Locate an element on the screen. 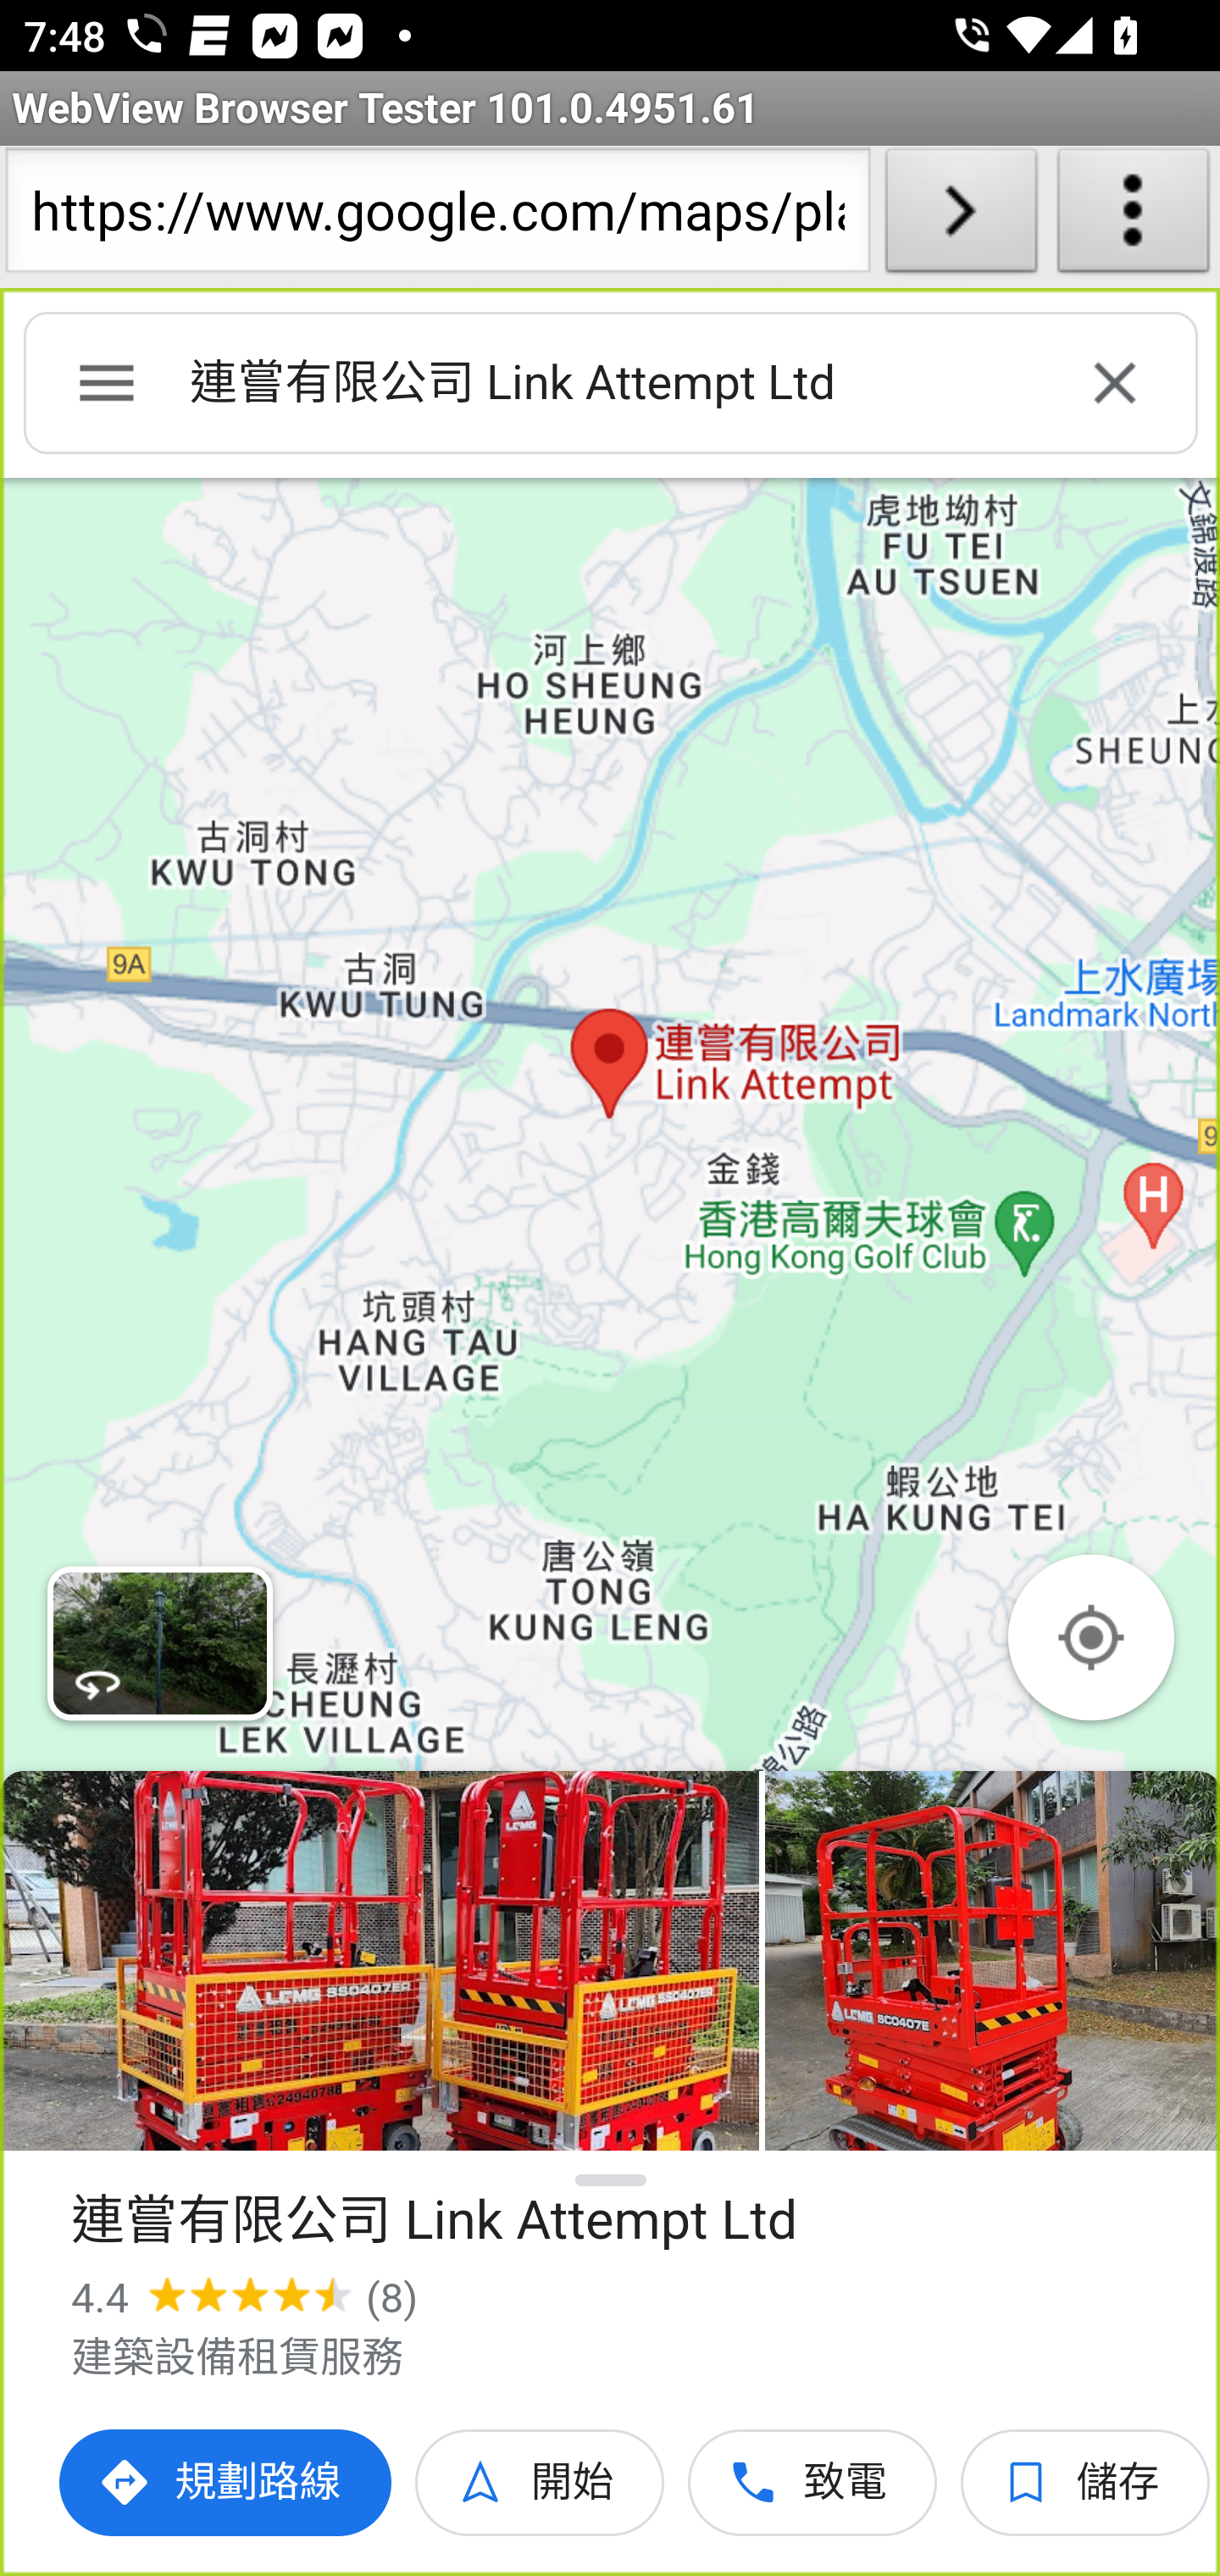  Load URL is located at coordinates (961, 217).